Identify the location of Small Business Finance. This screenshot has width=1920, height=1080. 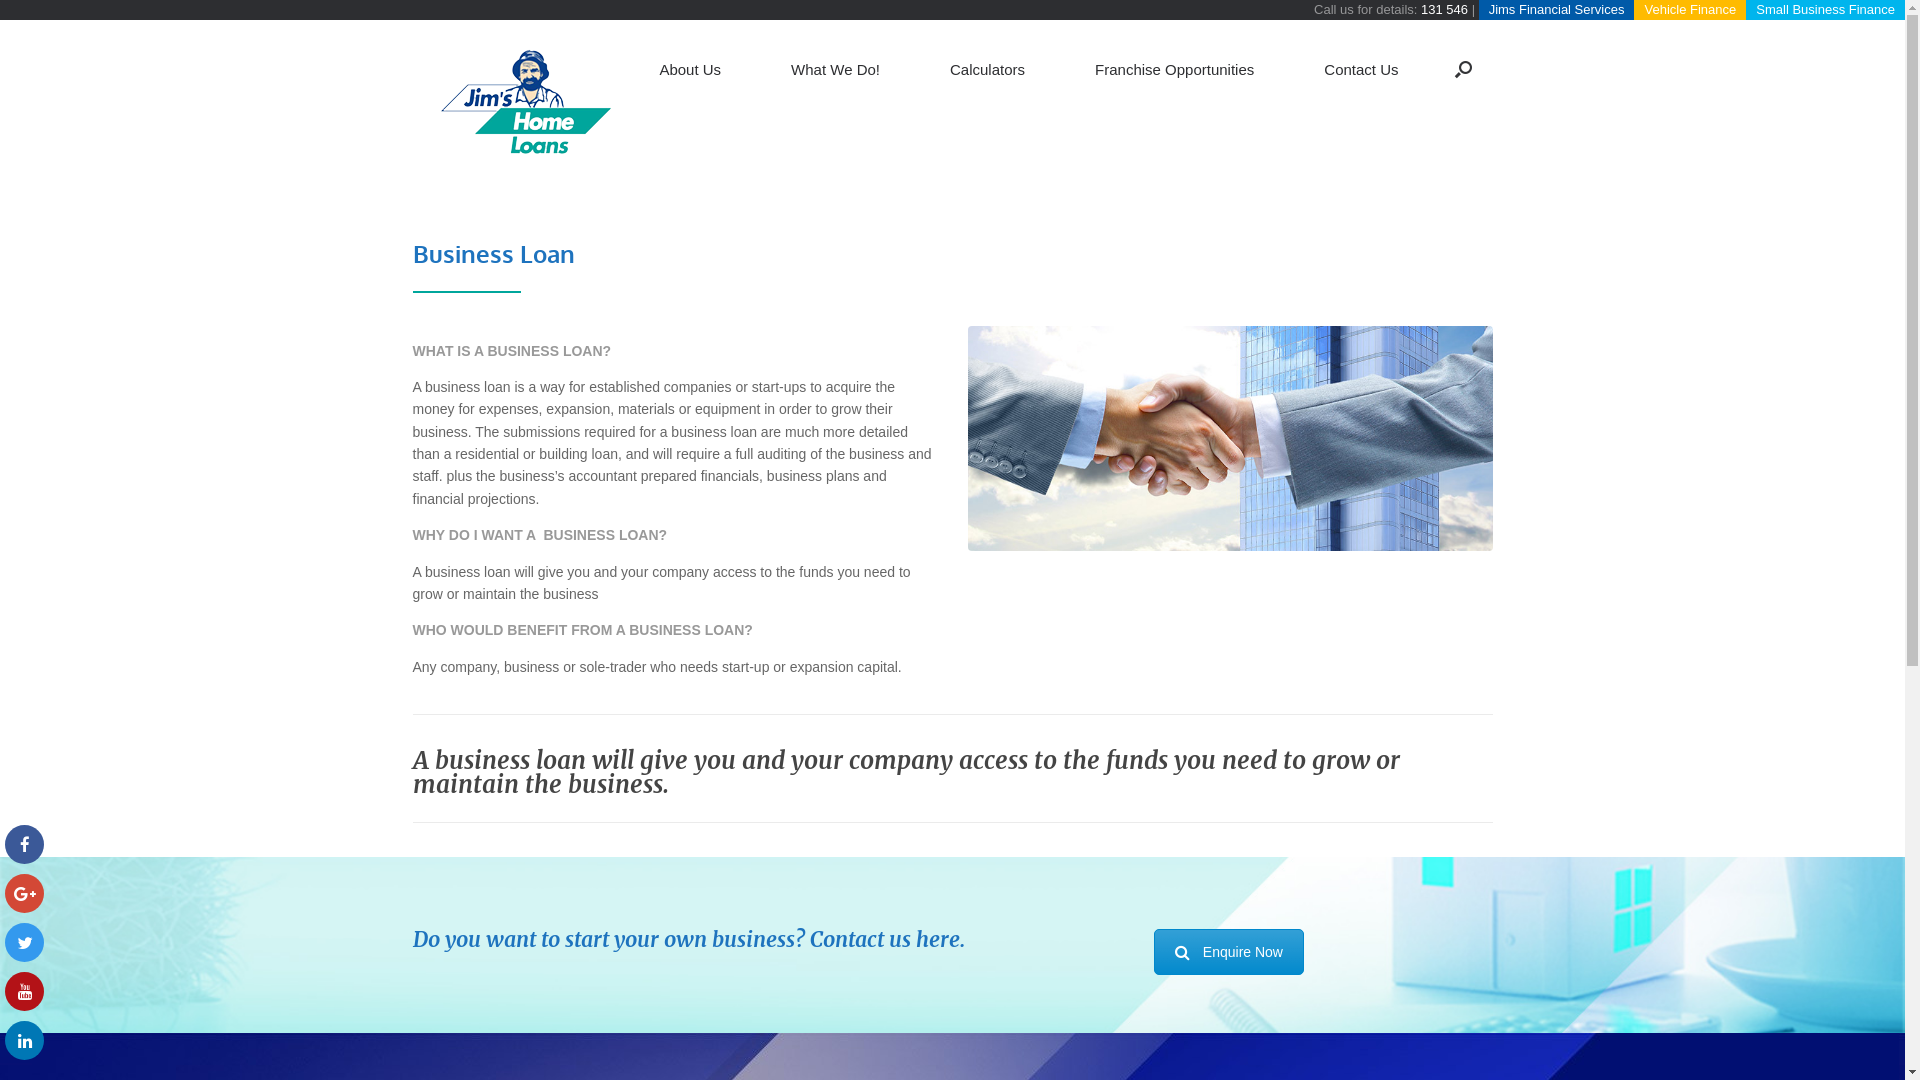
(1826, 10).